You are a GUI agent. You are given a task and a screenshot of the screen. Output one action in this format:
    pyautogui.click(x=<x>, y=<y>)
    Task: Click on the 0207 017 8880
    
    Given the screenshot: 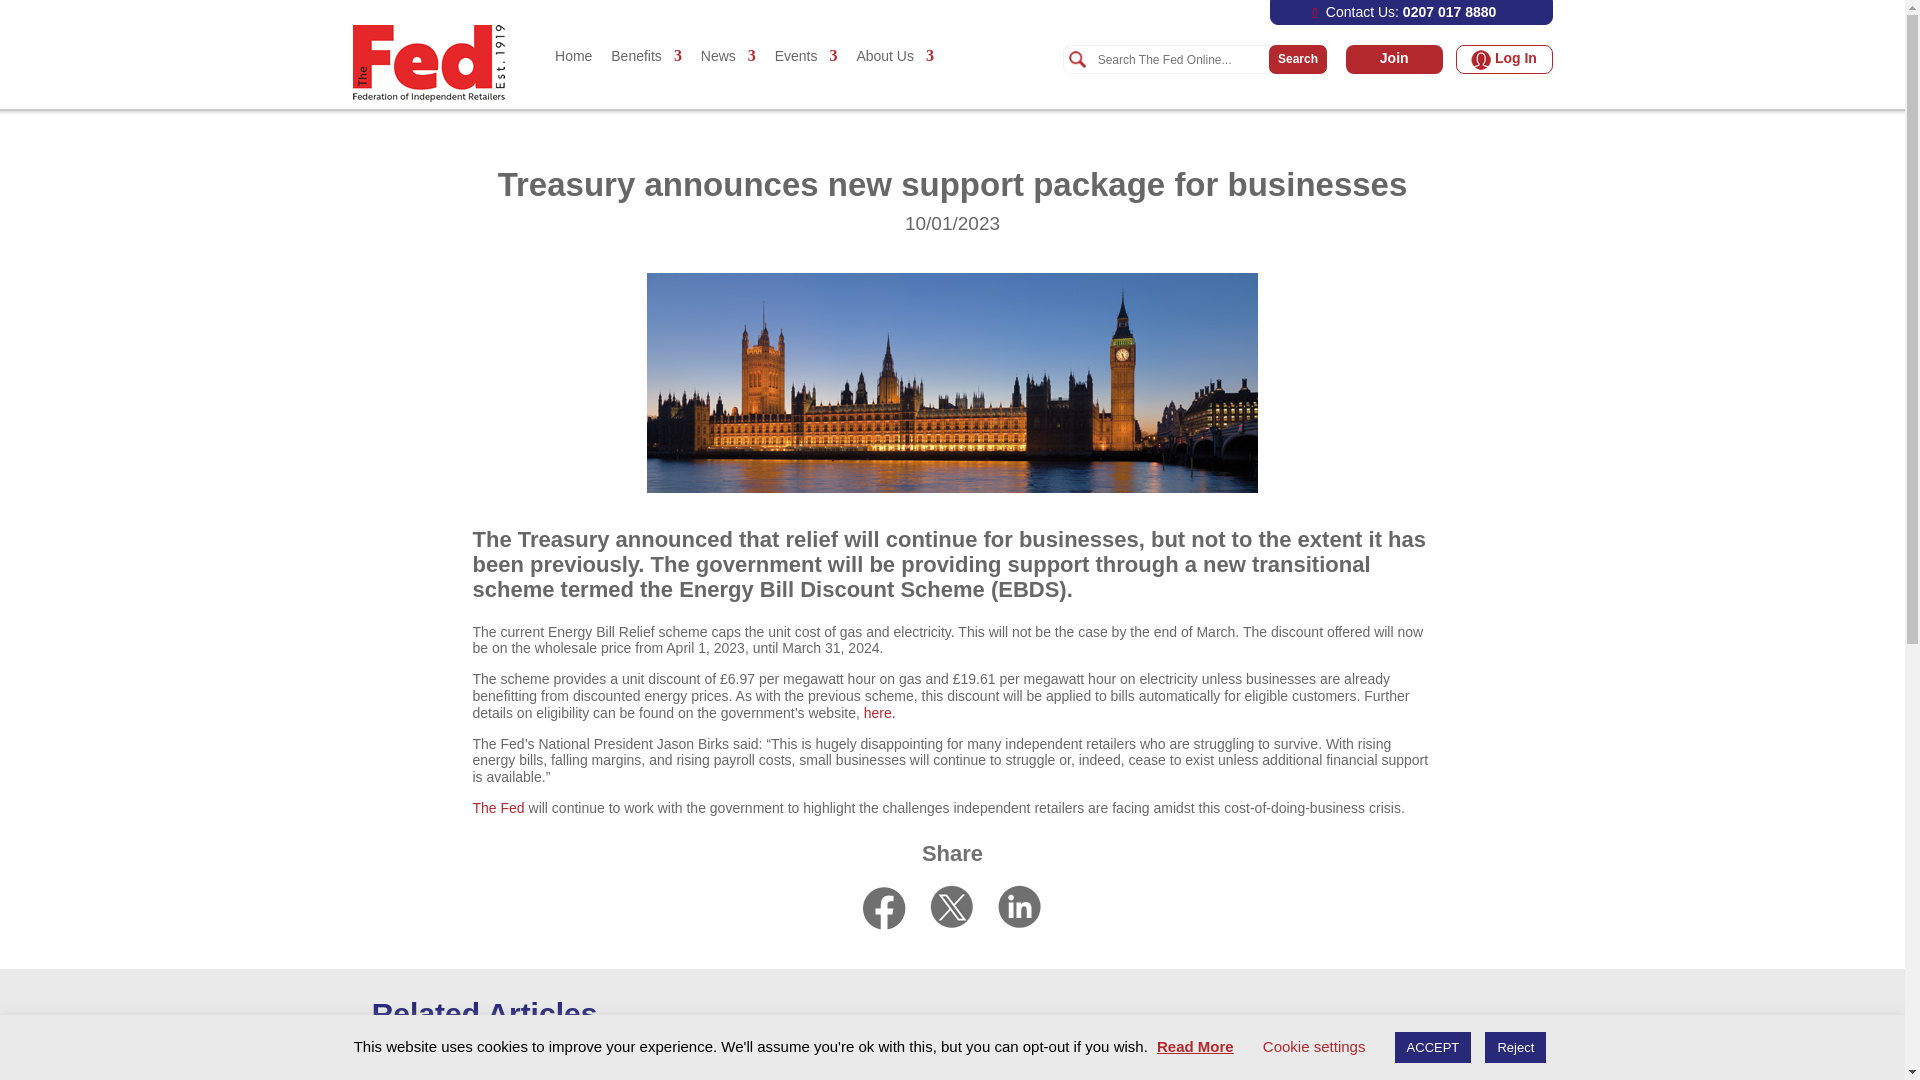 What is the action you would take?
    pyautogui.click(x=1449, y=12)
    